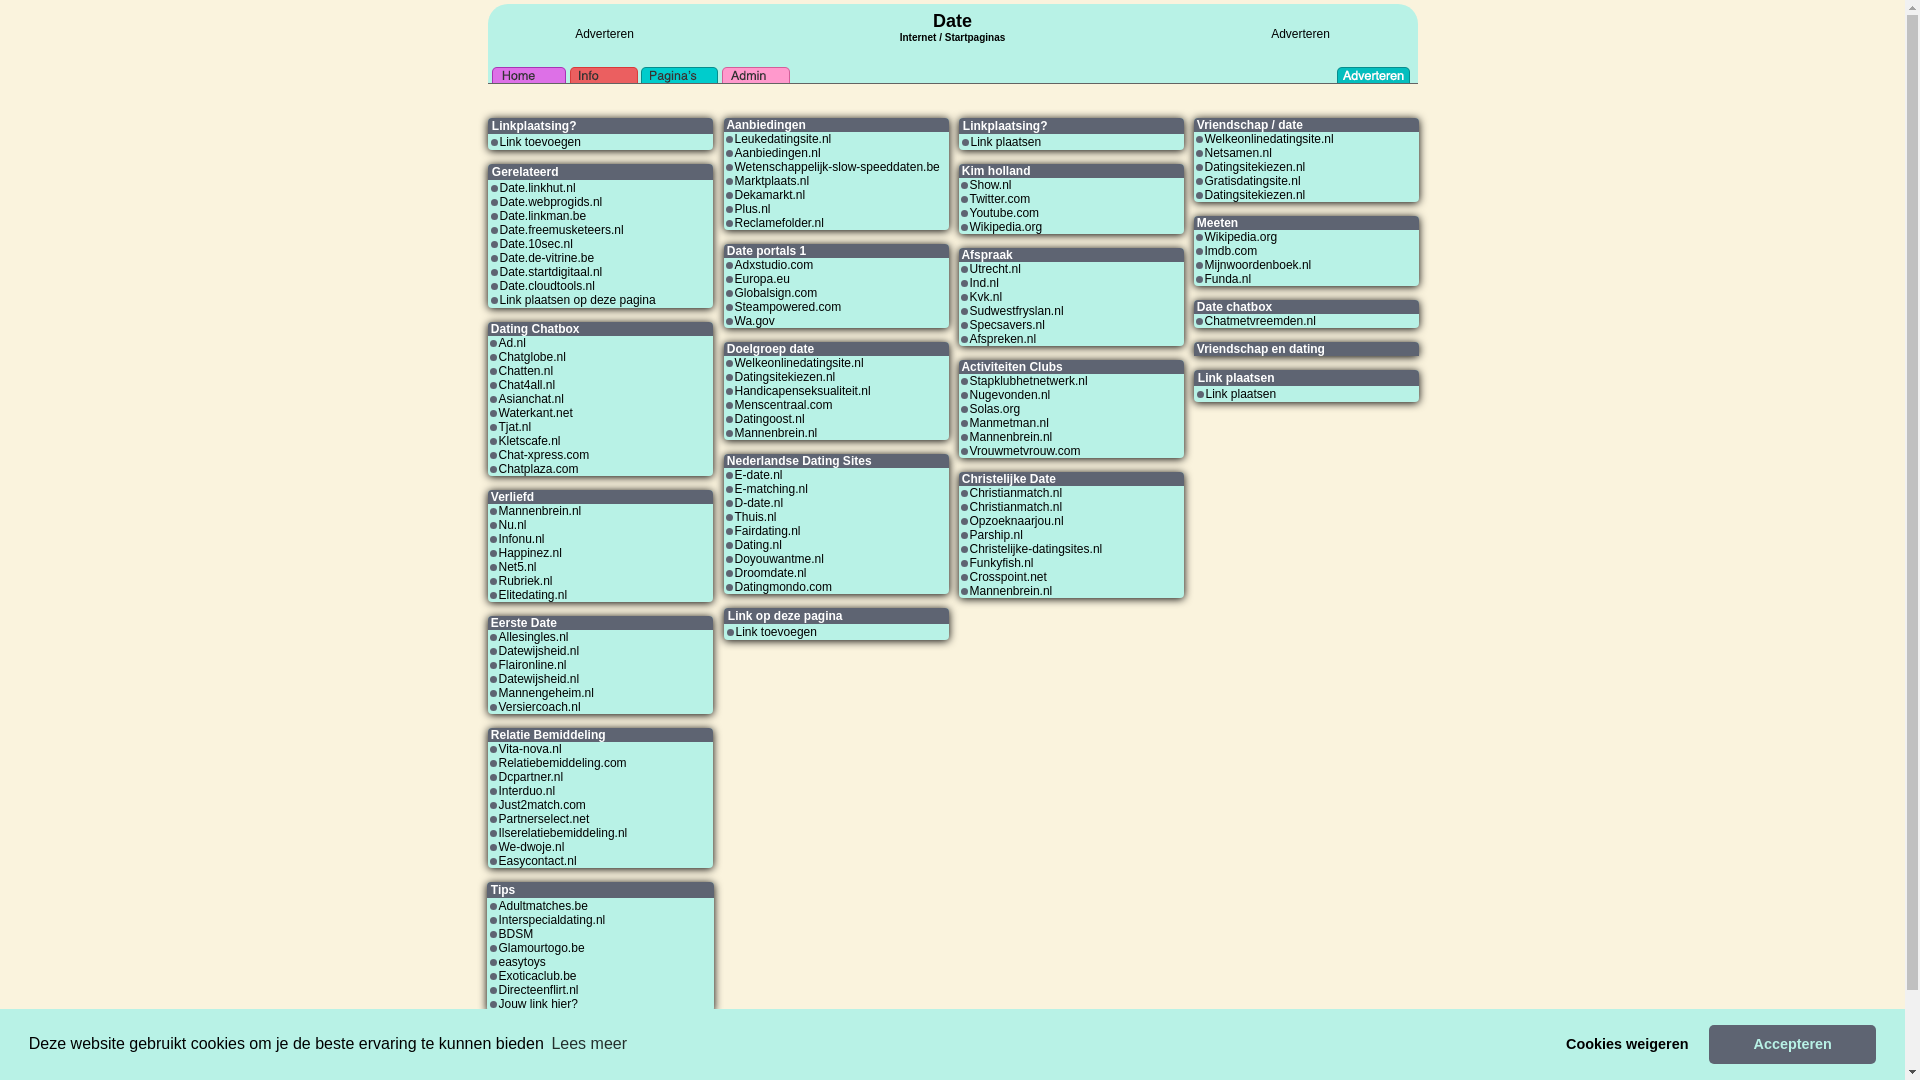  I want to click on Youtube.com, so click(1005, 213).